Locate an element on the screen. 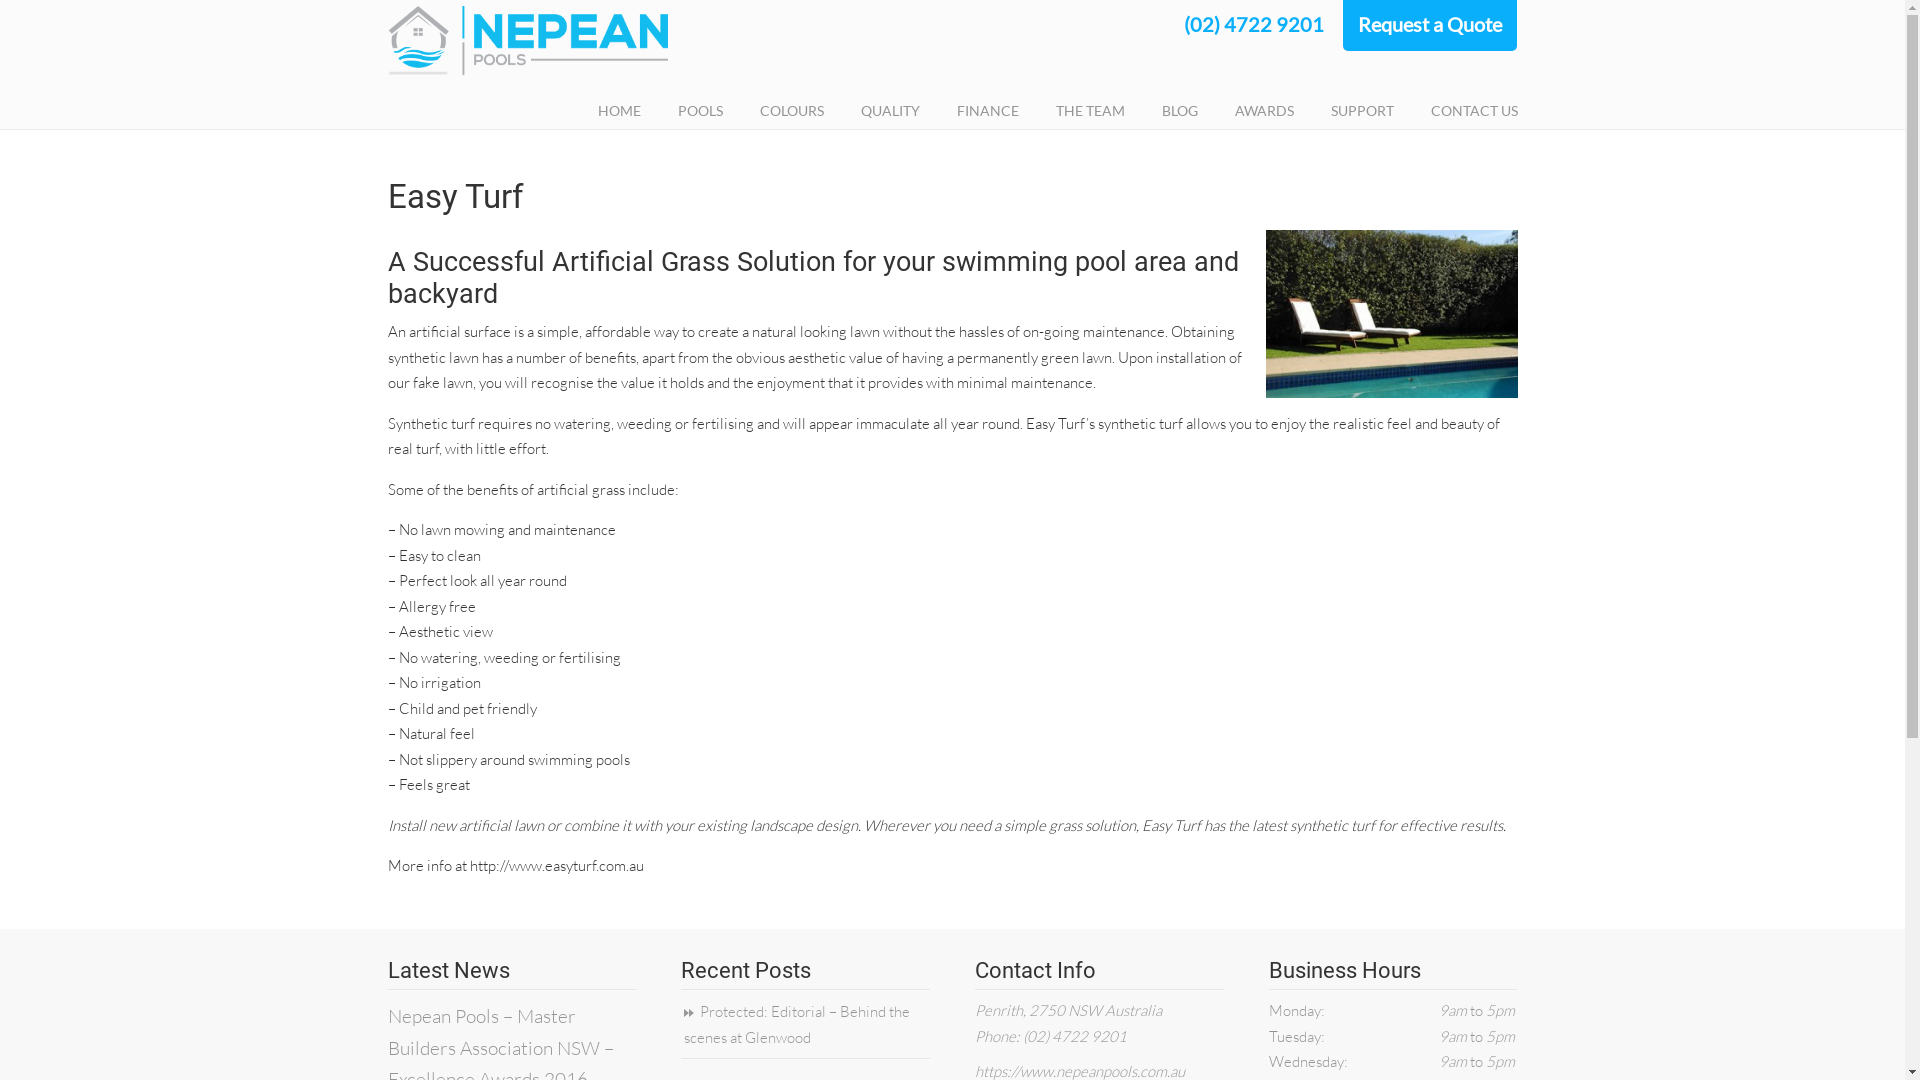 The image size is (1920, 1080). THE TEAM is located at coordinates (1090, 111).